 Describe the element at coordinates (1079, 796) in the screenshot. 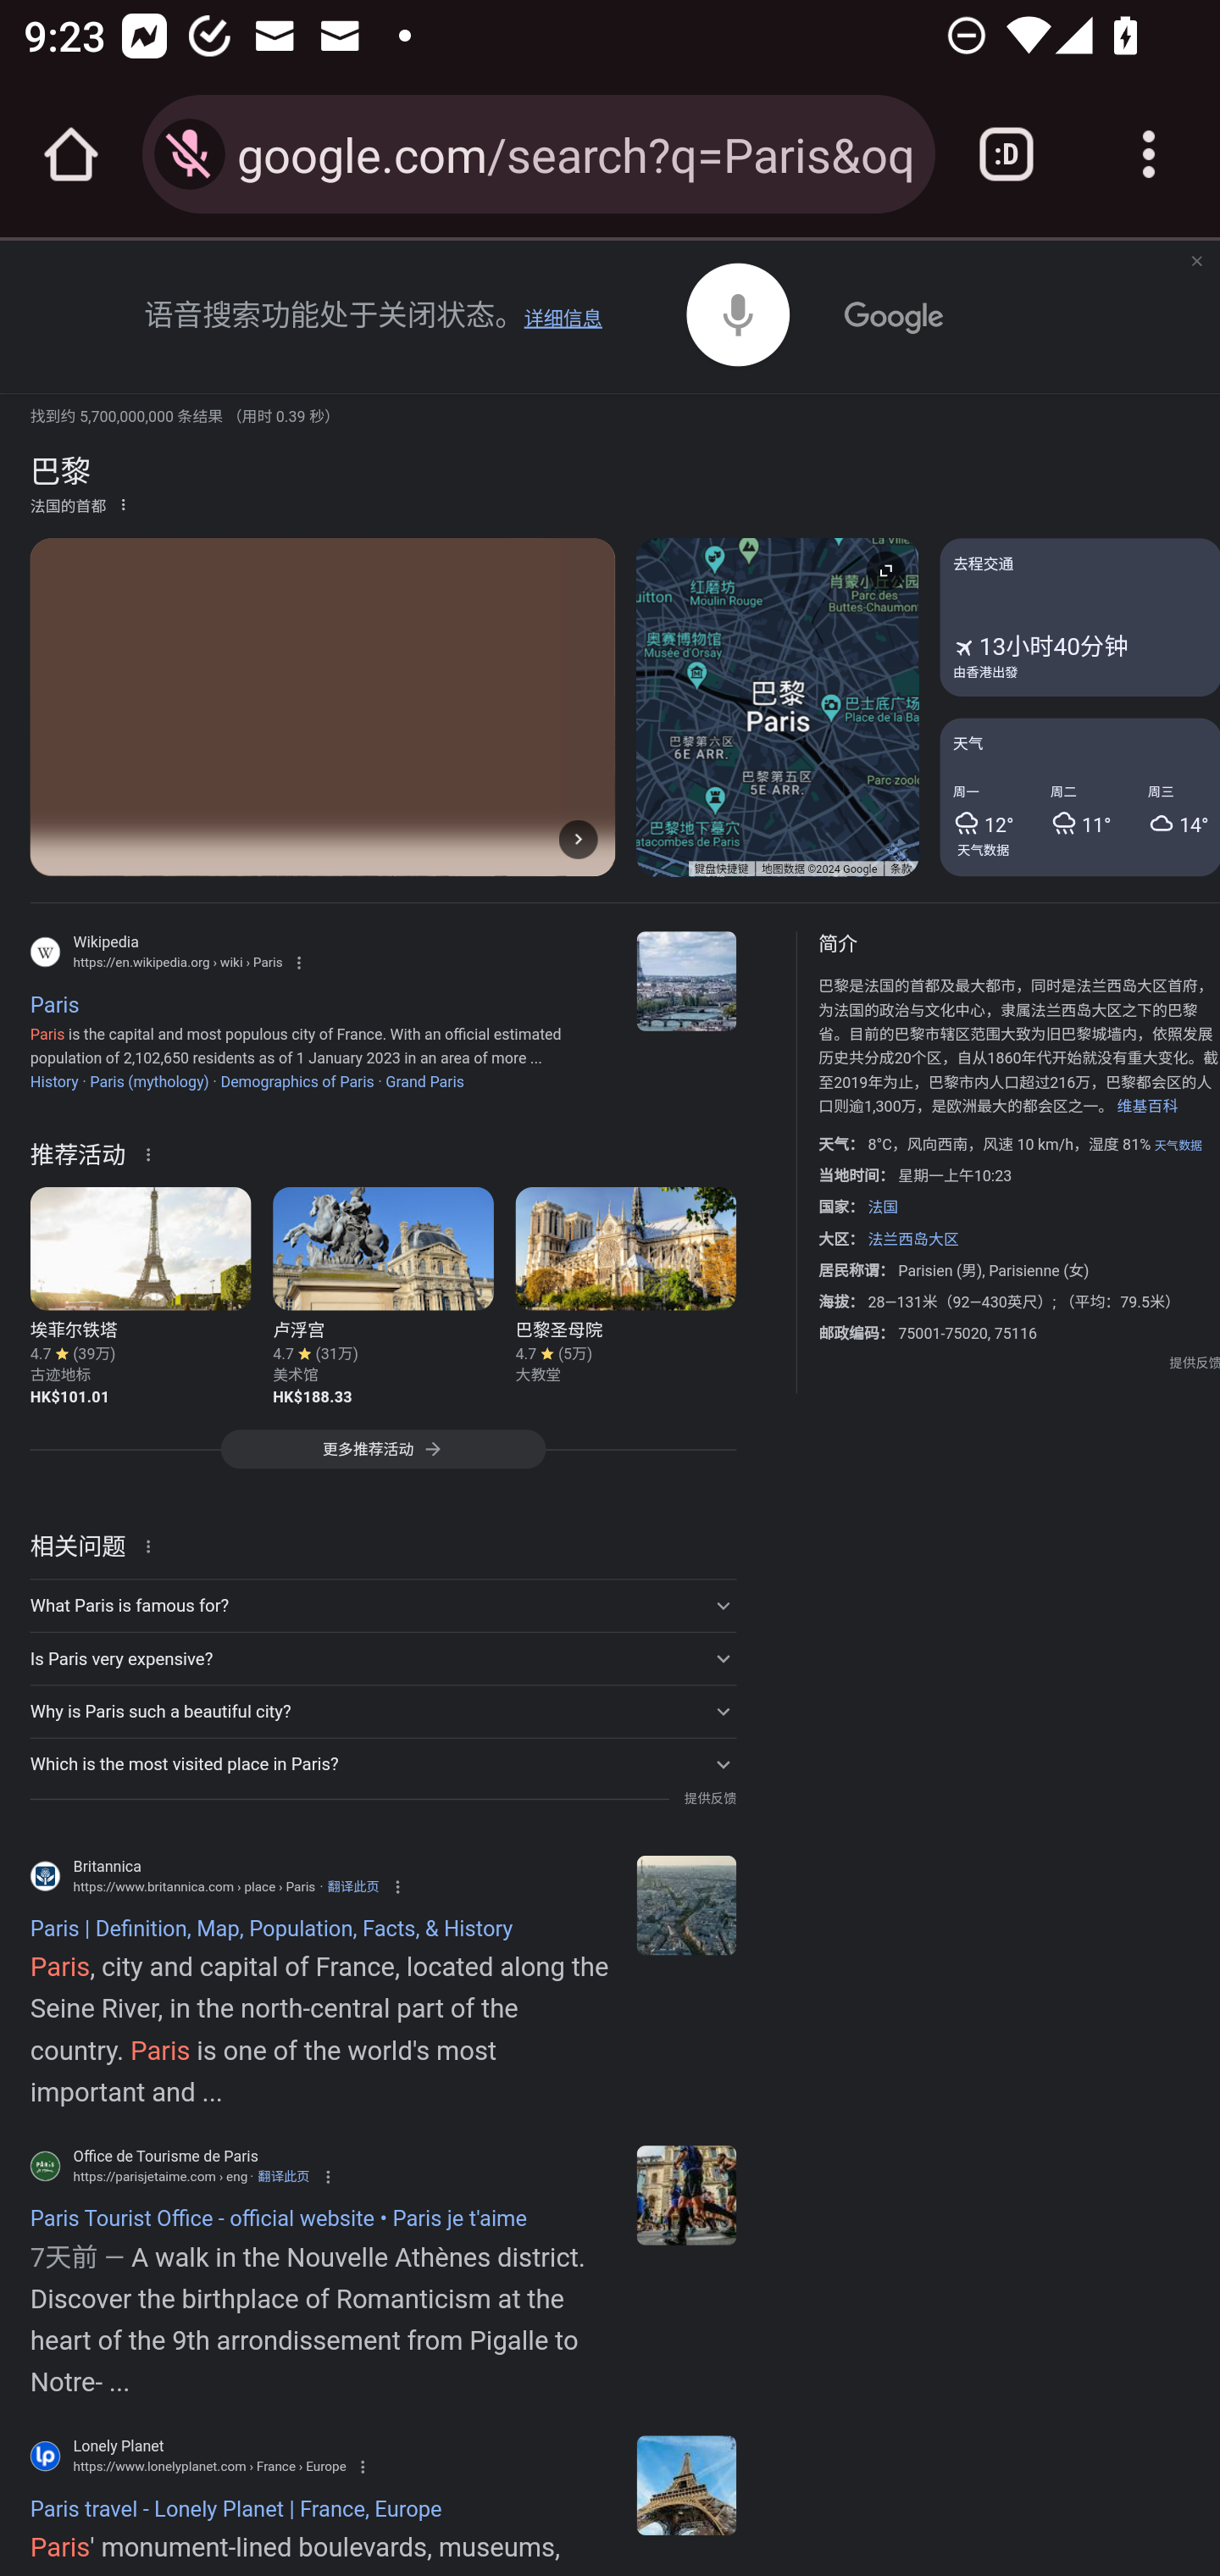

I see `天气 周一 高温 12 度 周二 高温 11 度 周三 高温 14 度` at that location.